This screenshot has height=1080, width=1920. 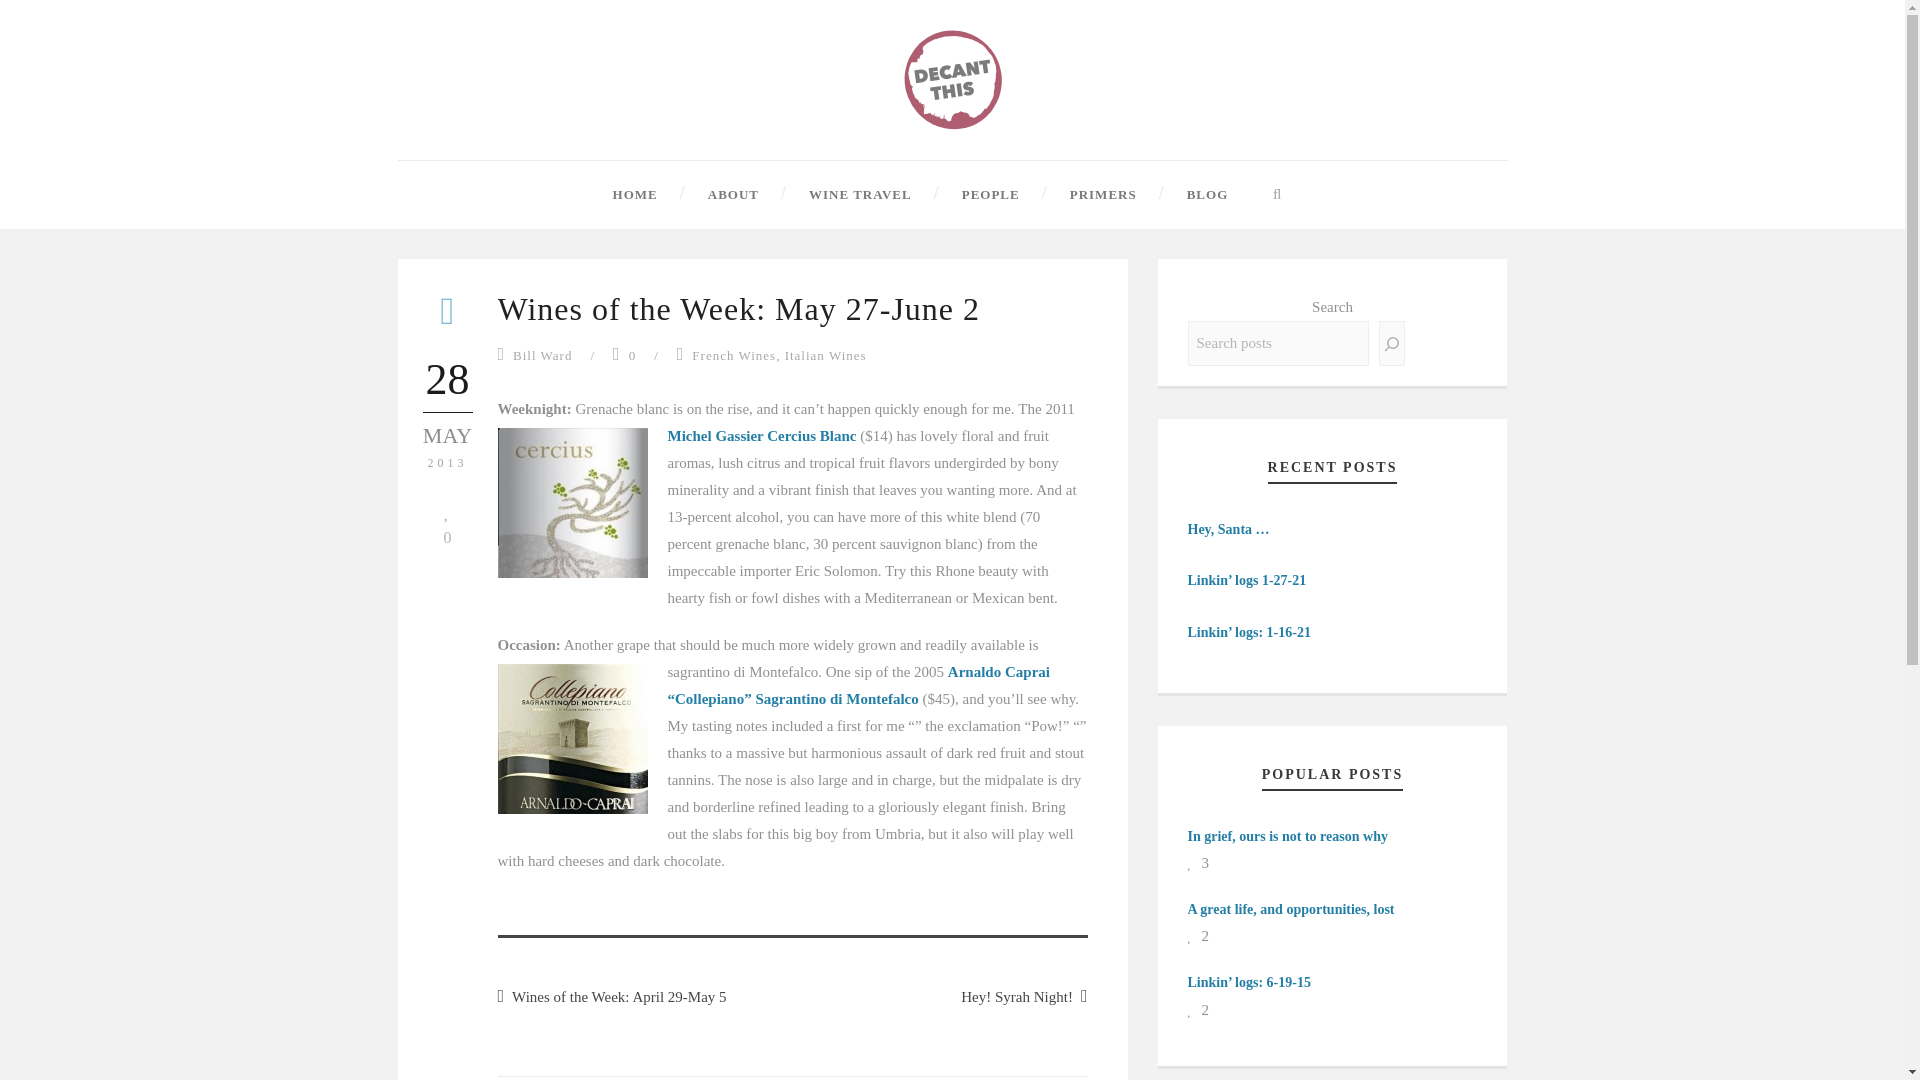 I want to click on Posts by Bill Ward, so click(x=542, y=354).